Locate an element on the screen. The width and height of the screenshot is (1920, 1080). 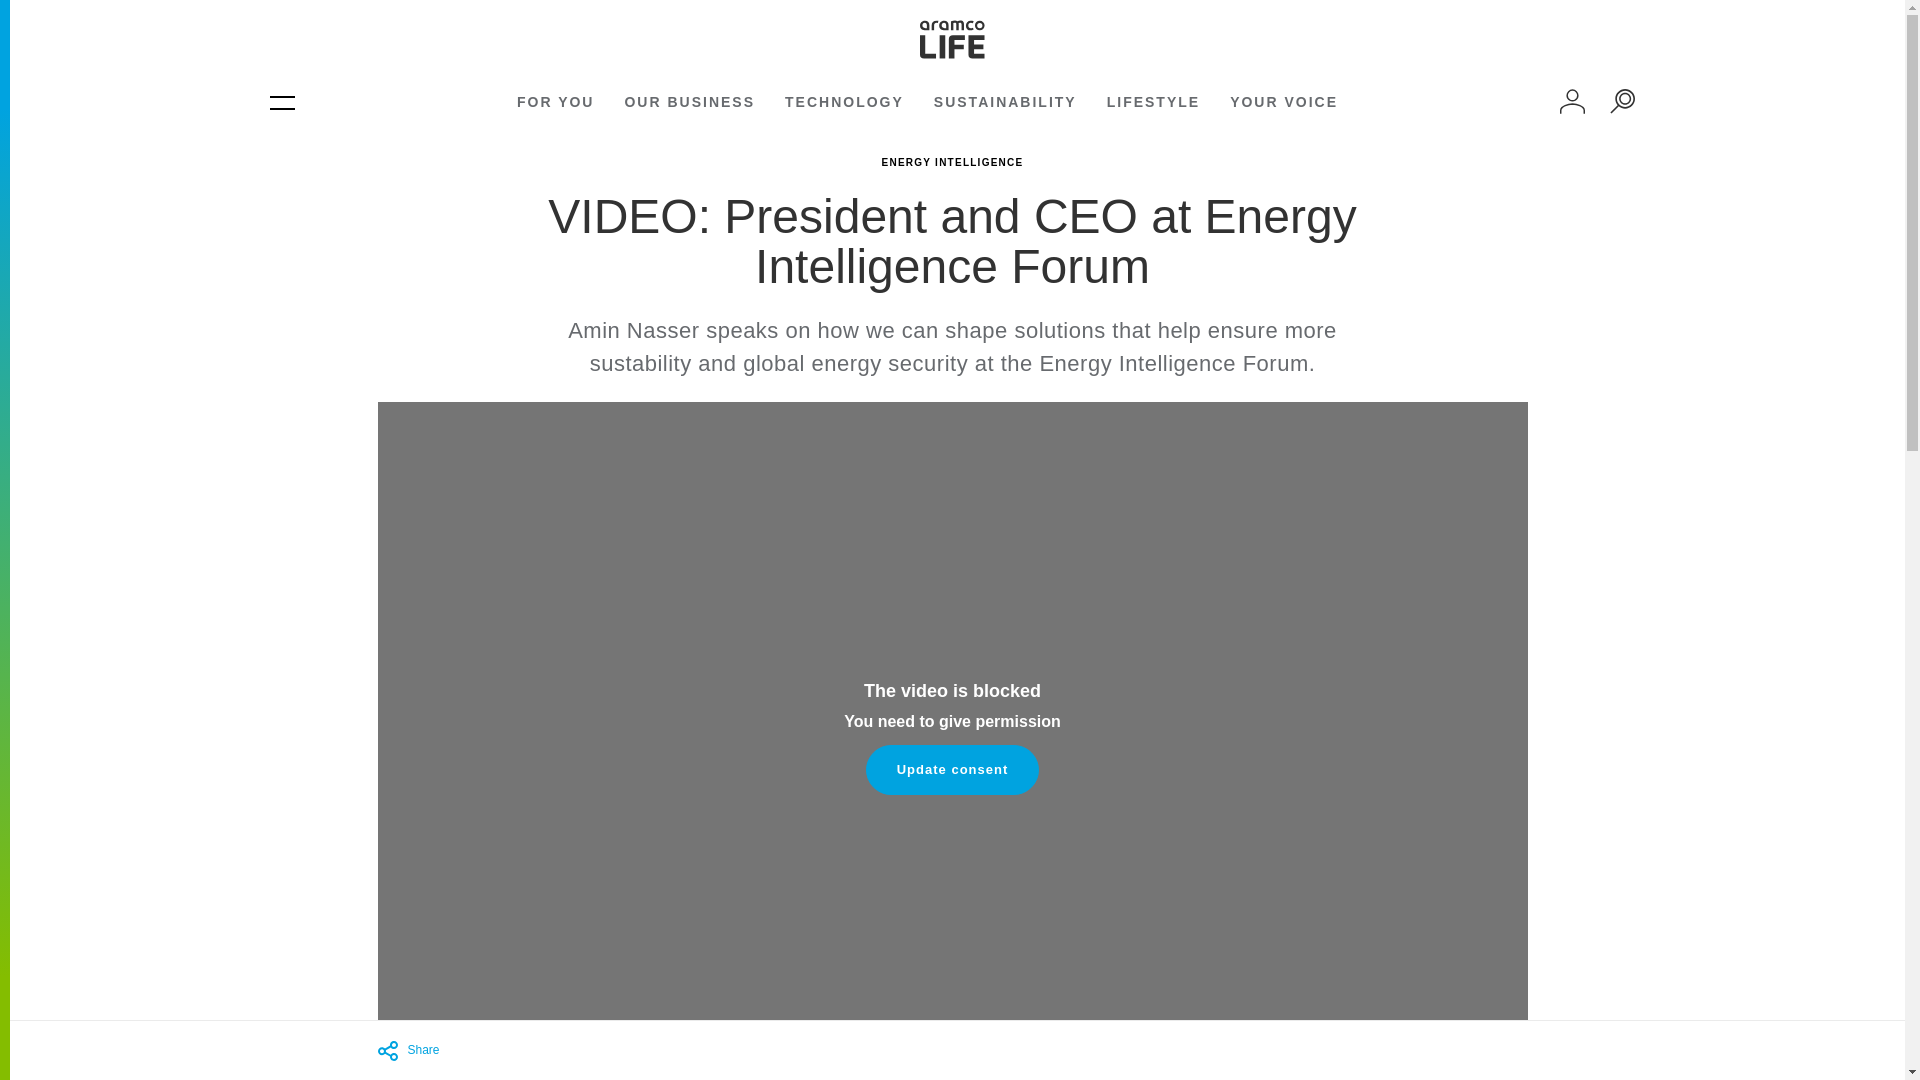
OUR BUSINESS is located at coordinates (689, 102).